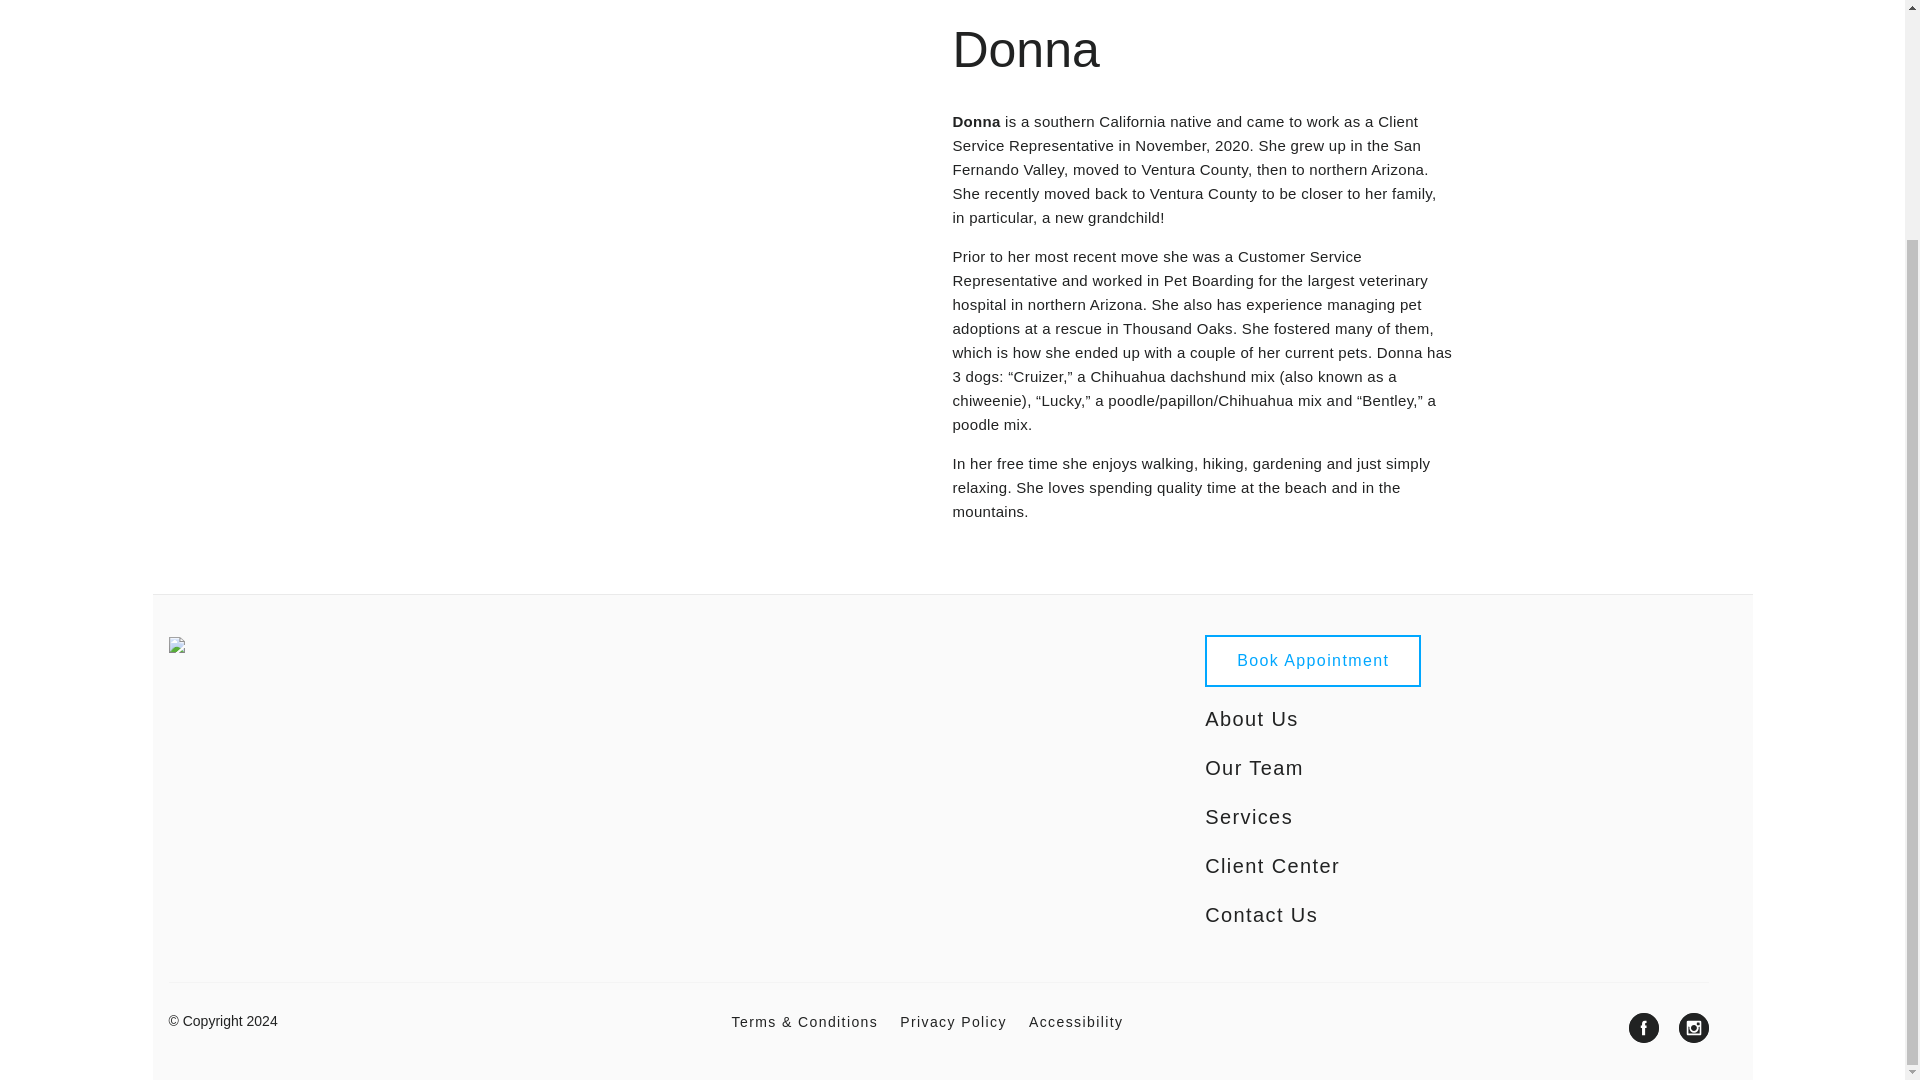 The height and width of the screenshot is (1080, 1920). What do you see at coordinates (1251, 718) in the screenshot?
I see `About Us` at bounding box center [1251, 718].